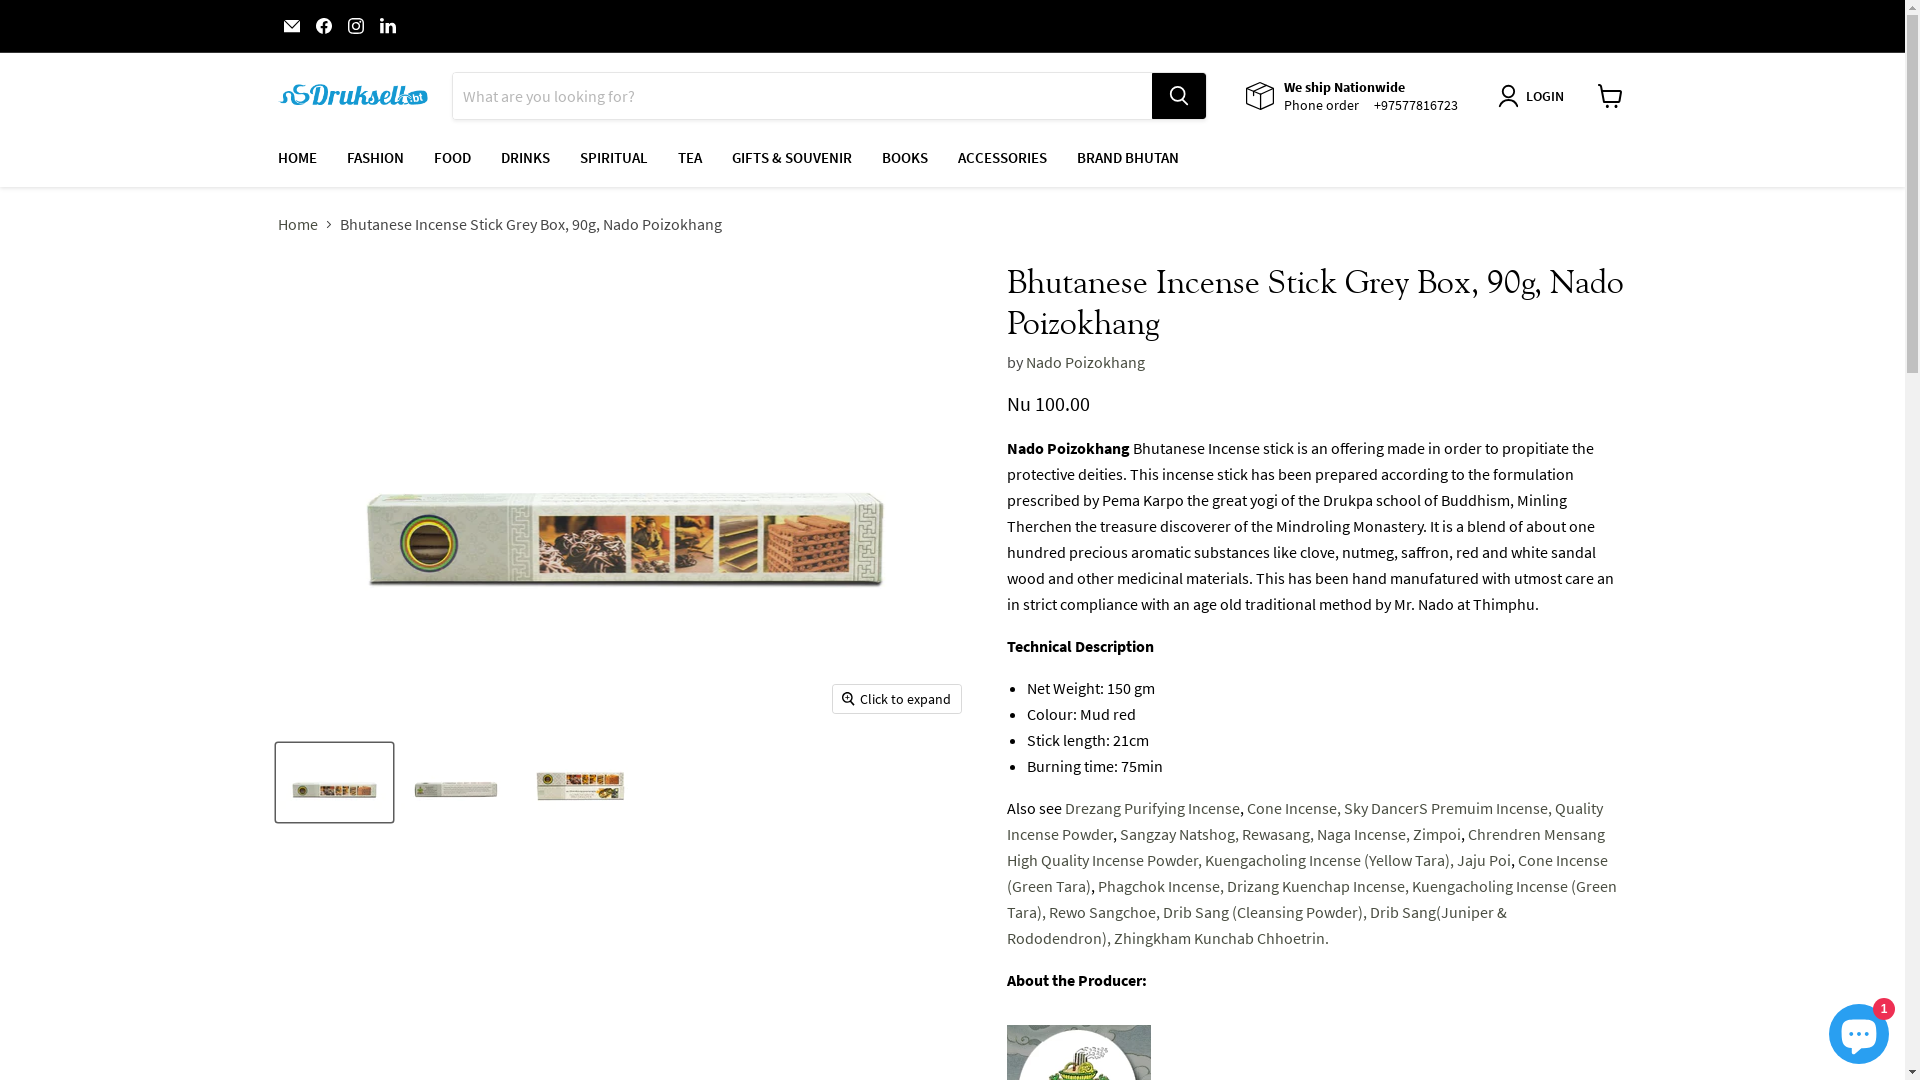 The height and width of the screenshot is (1080, 1920). I want to click on Drib Sang(Juniper & Rododendron),, so click(1256, 925).